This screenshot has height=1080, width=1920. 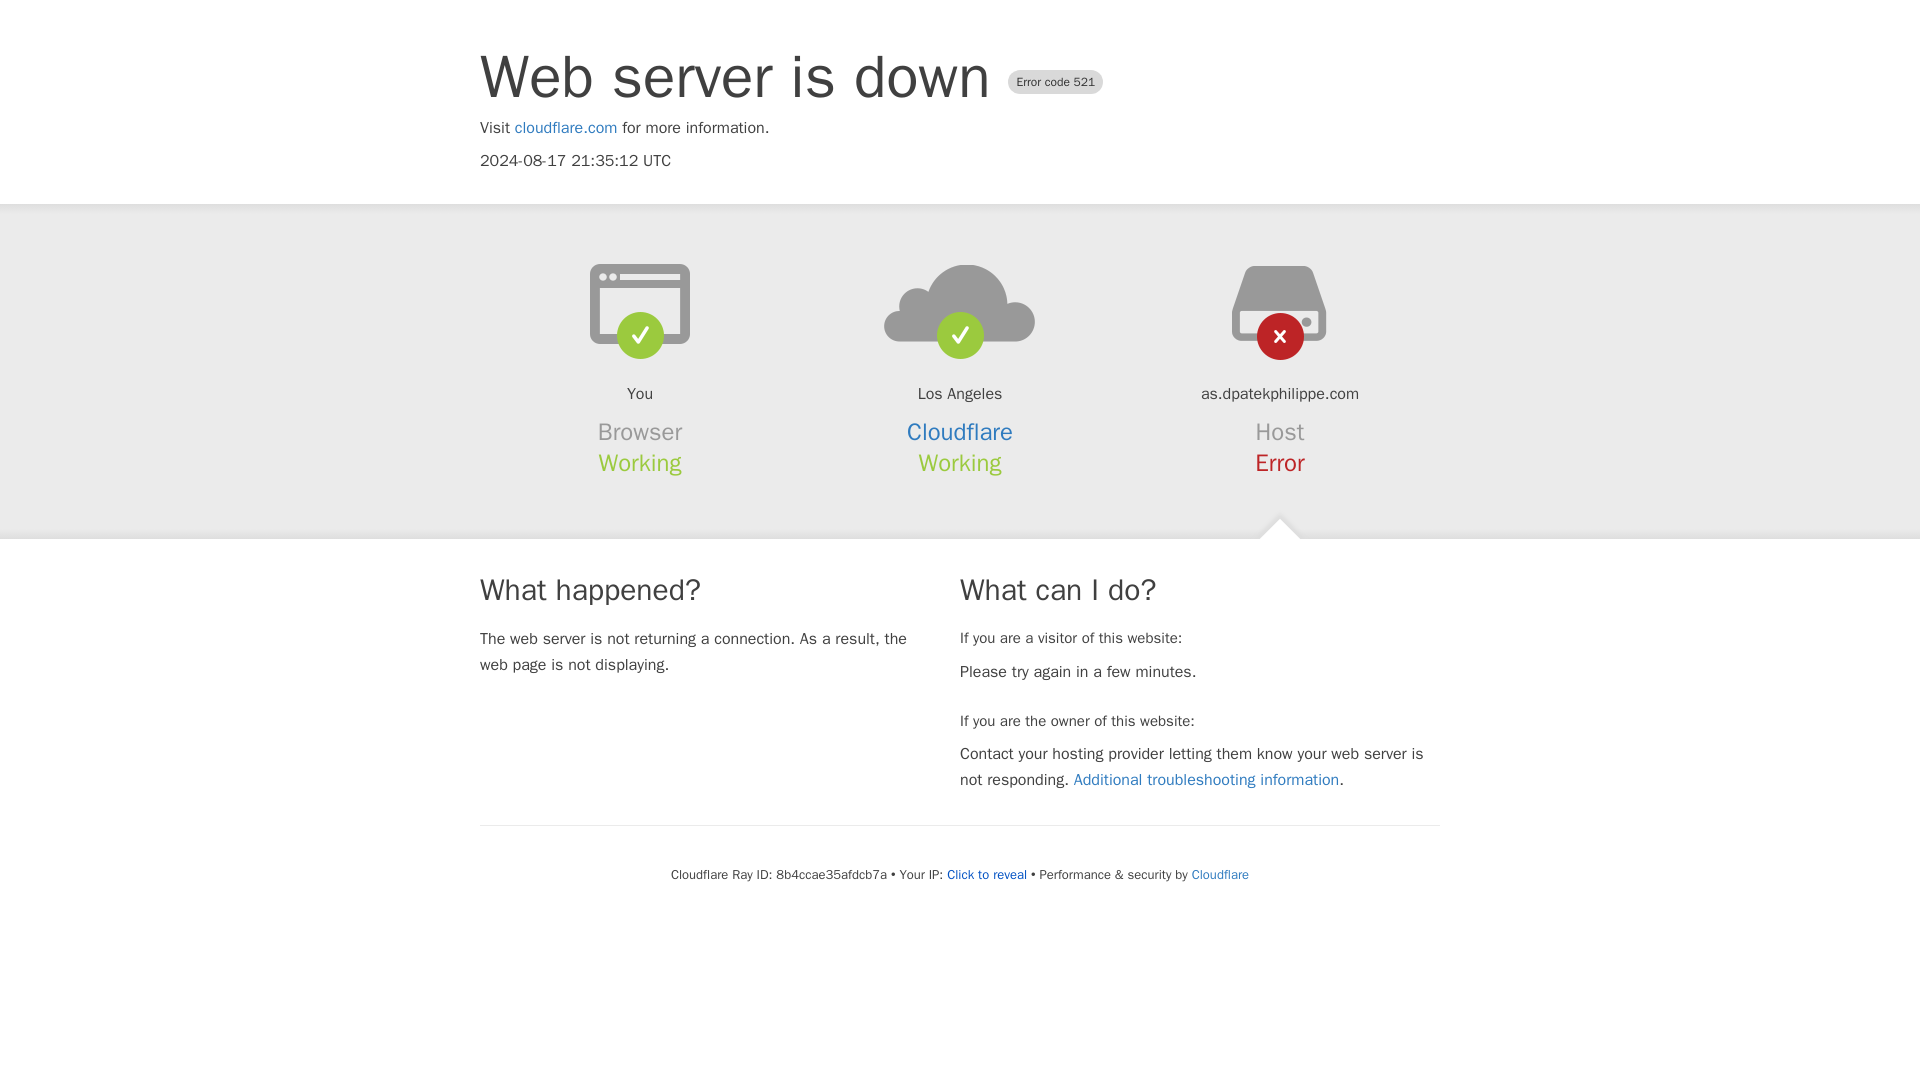 I want to click on cloudflare.com, so click(x=566, y=128).